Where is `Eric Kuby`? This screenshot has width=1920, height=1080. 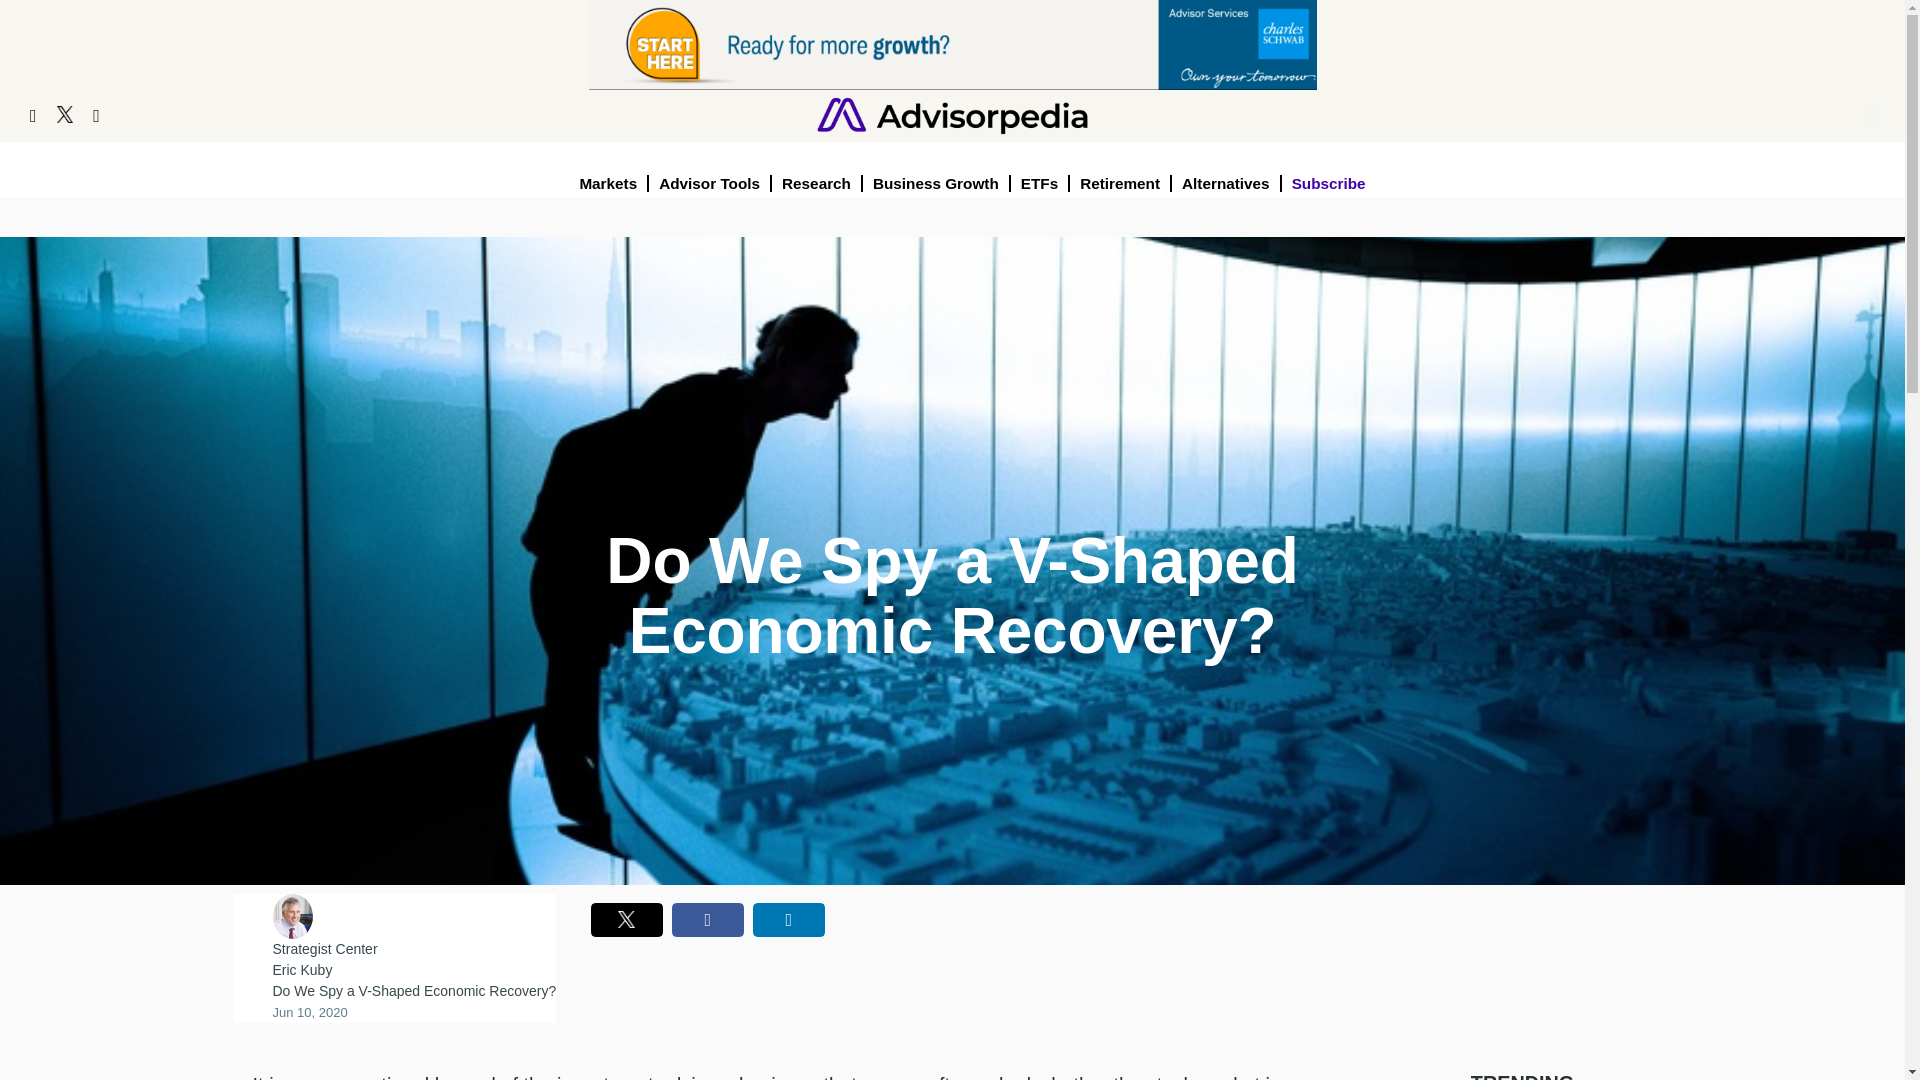
Eric Kuby is located at coordinates (302, 970).